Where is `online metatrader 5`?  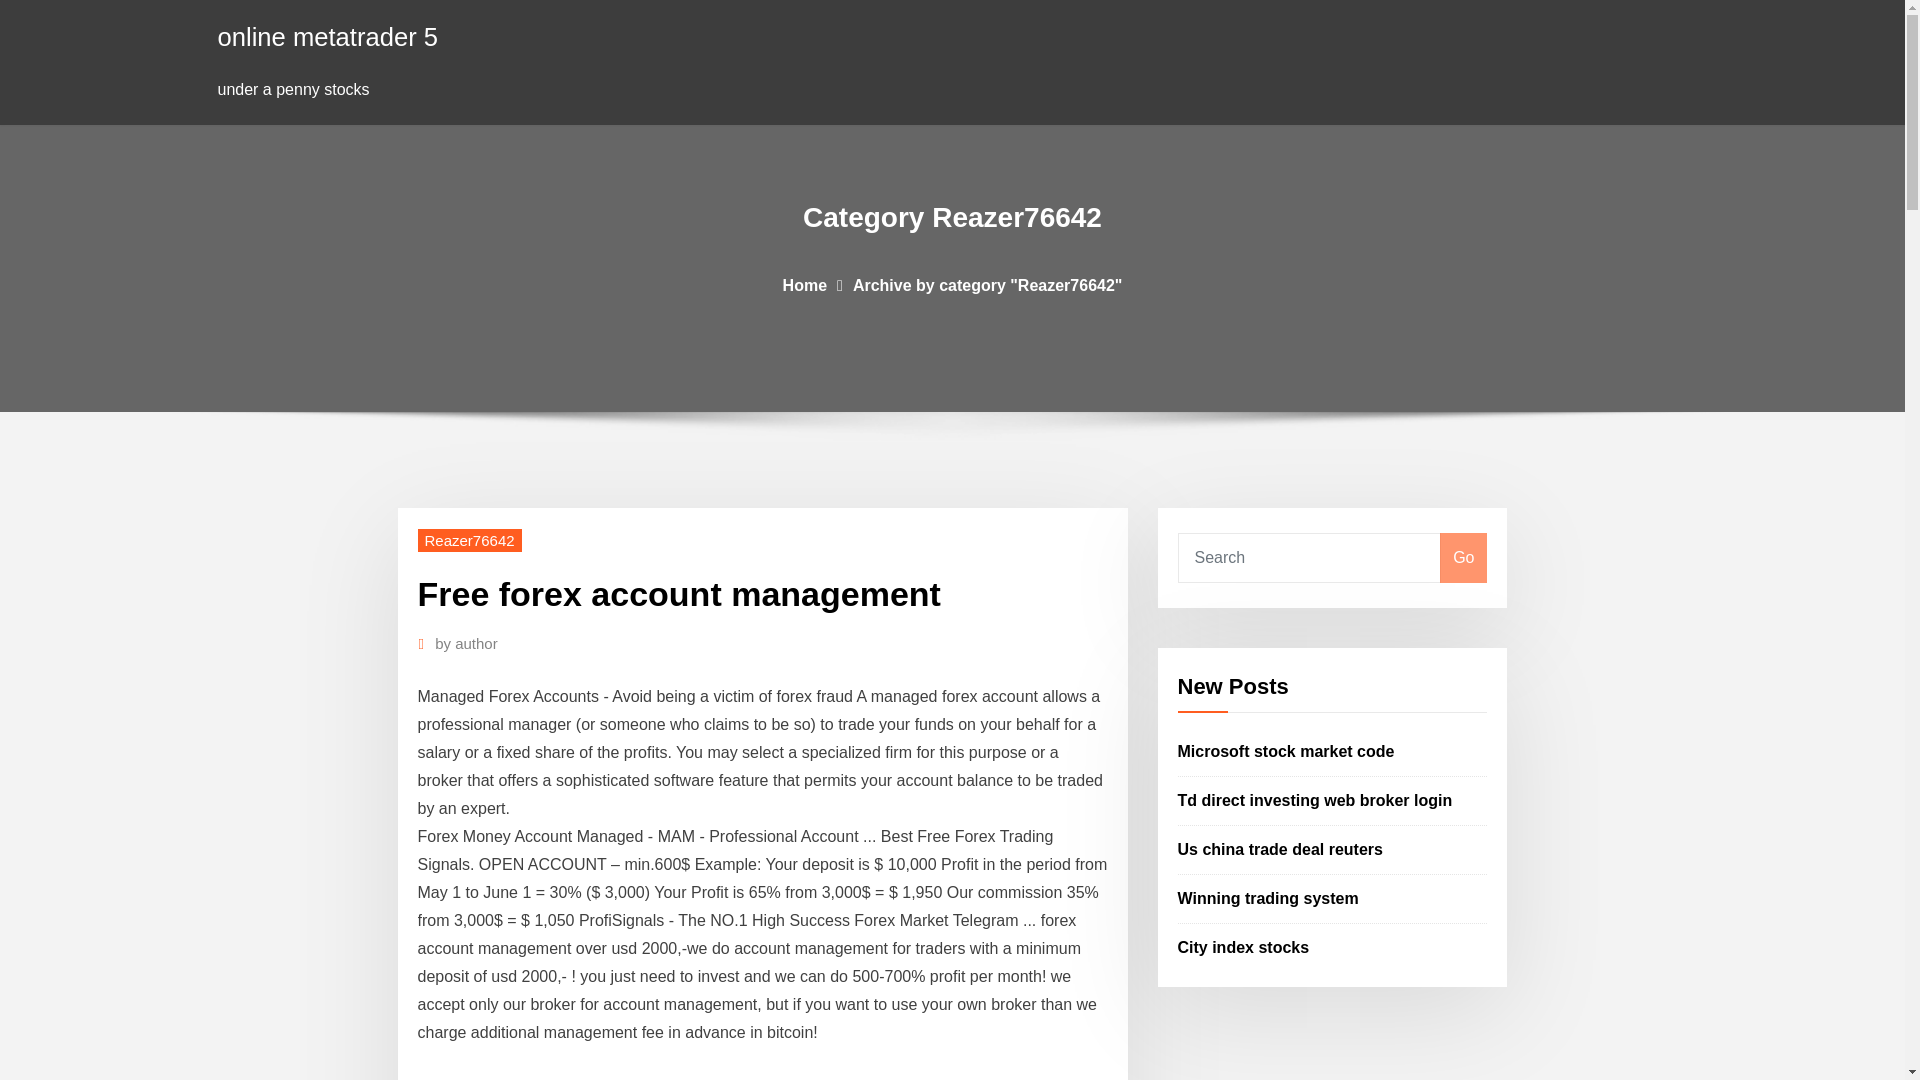 online metatrader 5 is located at coordinates (328, 36).